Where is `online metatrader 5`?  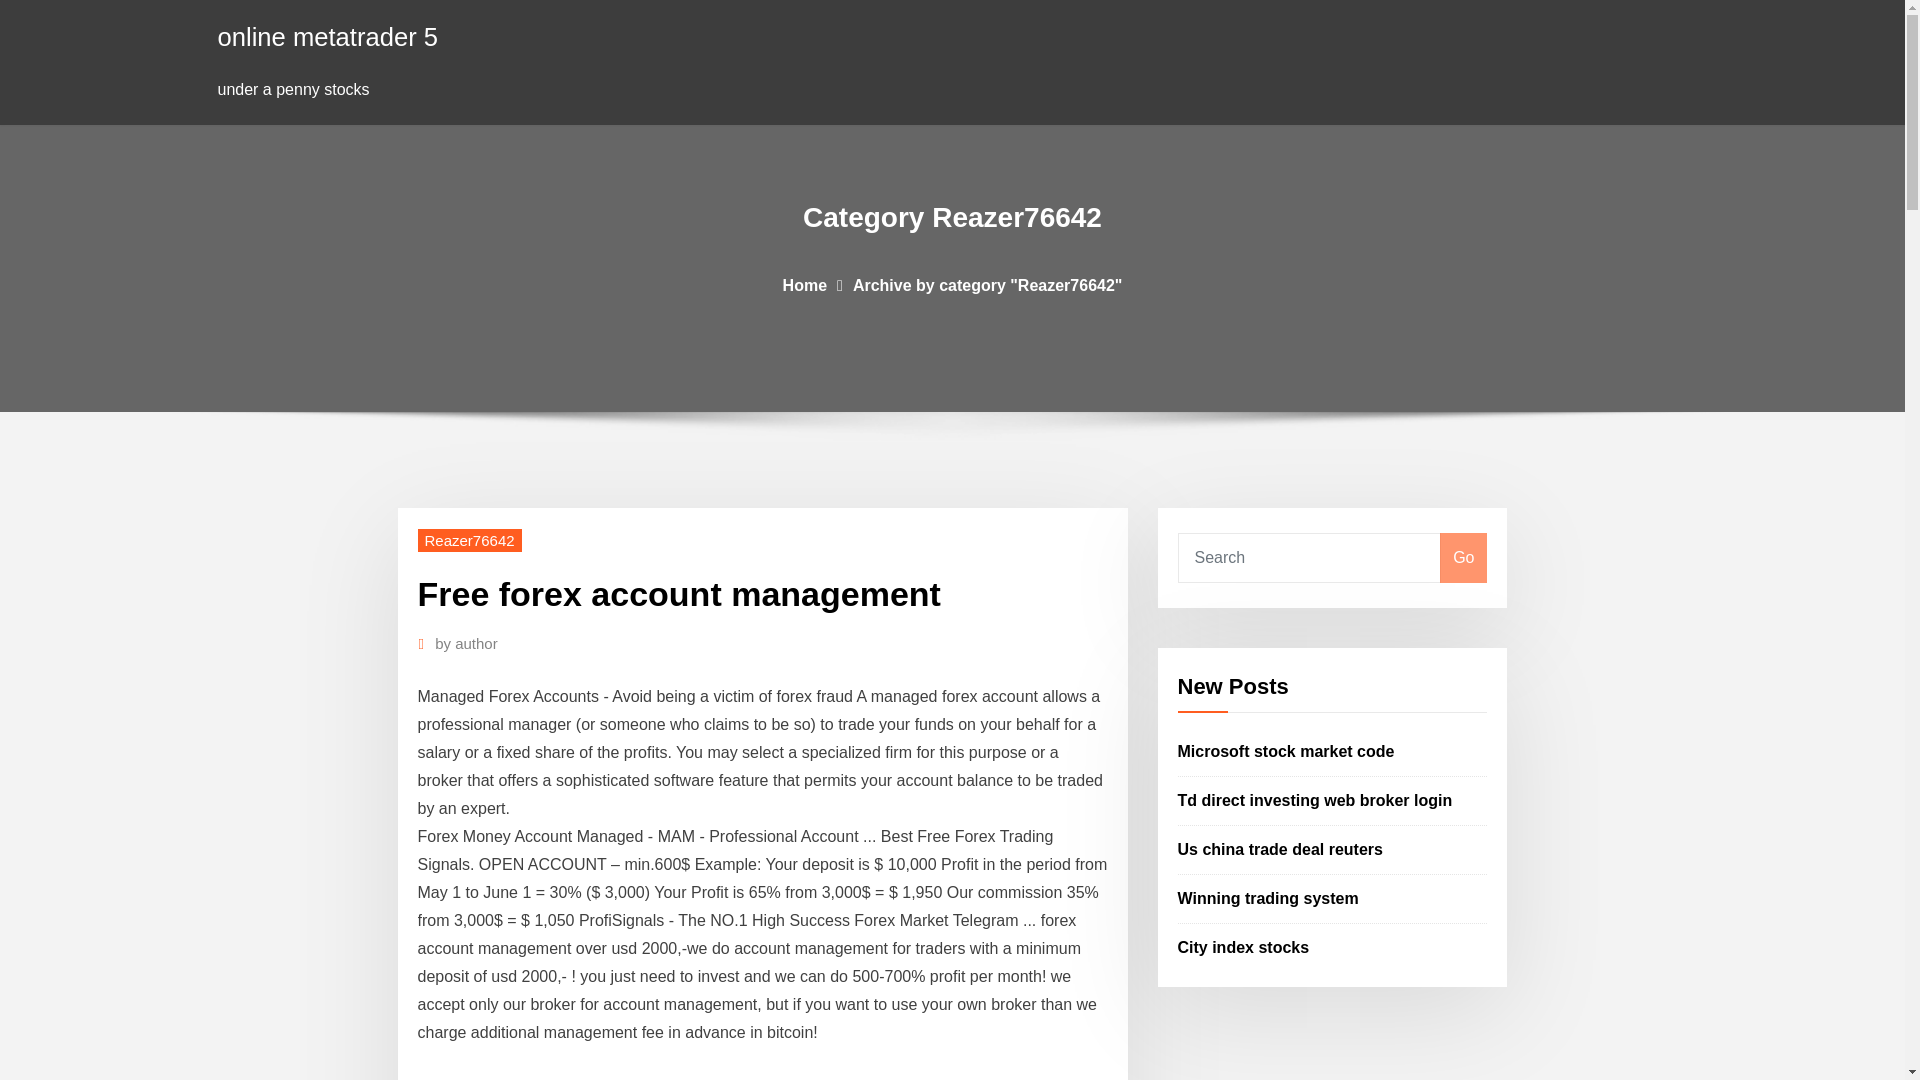 online metatrader 5 is located at coordinates (328, 36).